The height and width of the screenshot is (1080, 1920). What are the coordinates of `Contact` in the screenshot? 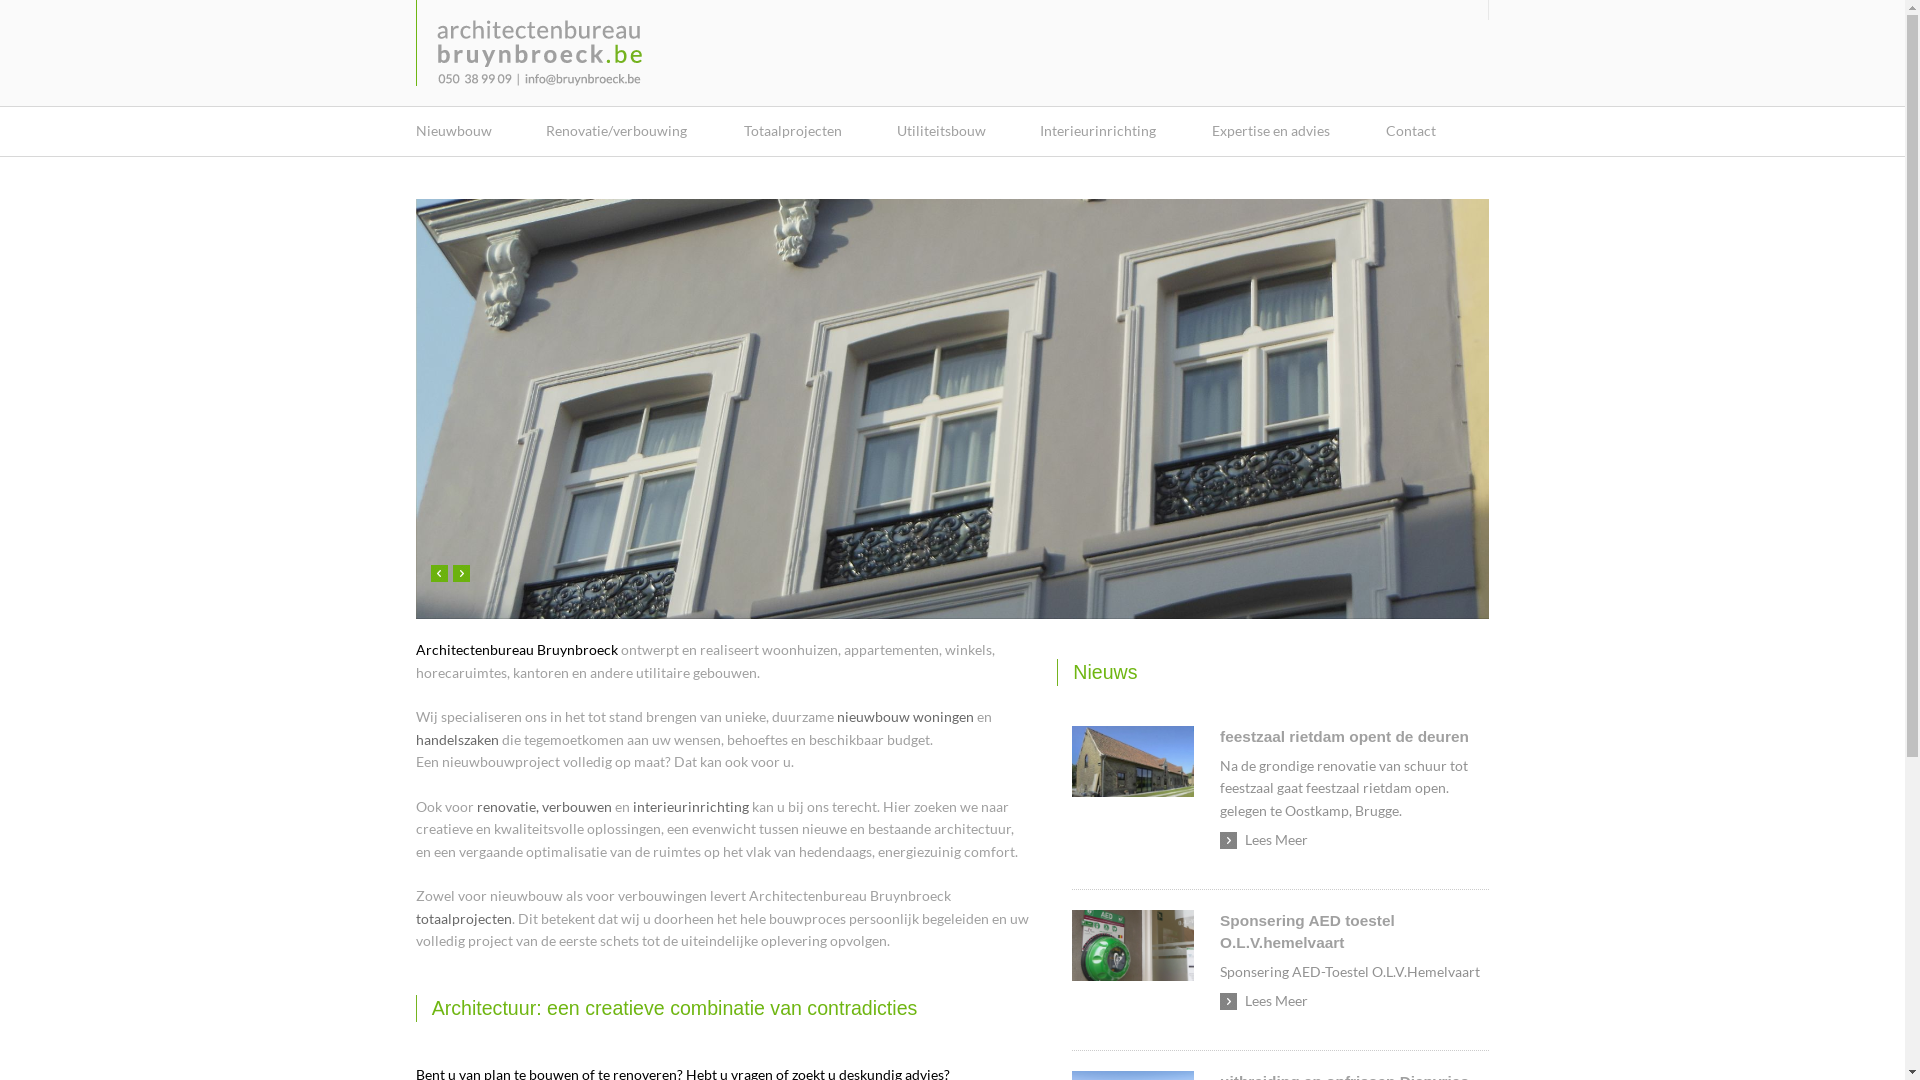 It's located at (1412, 131).